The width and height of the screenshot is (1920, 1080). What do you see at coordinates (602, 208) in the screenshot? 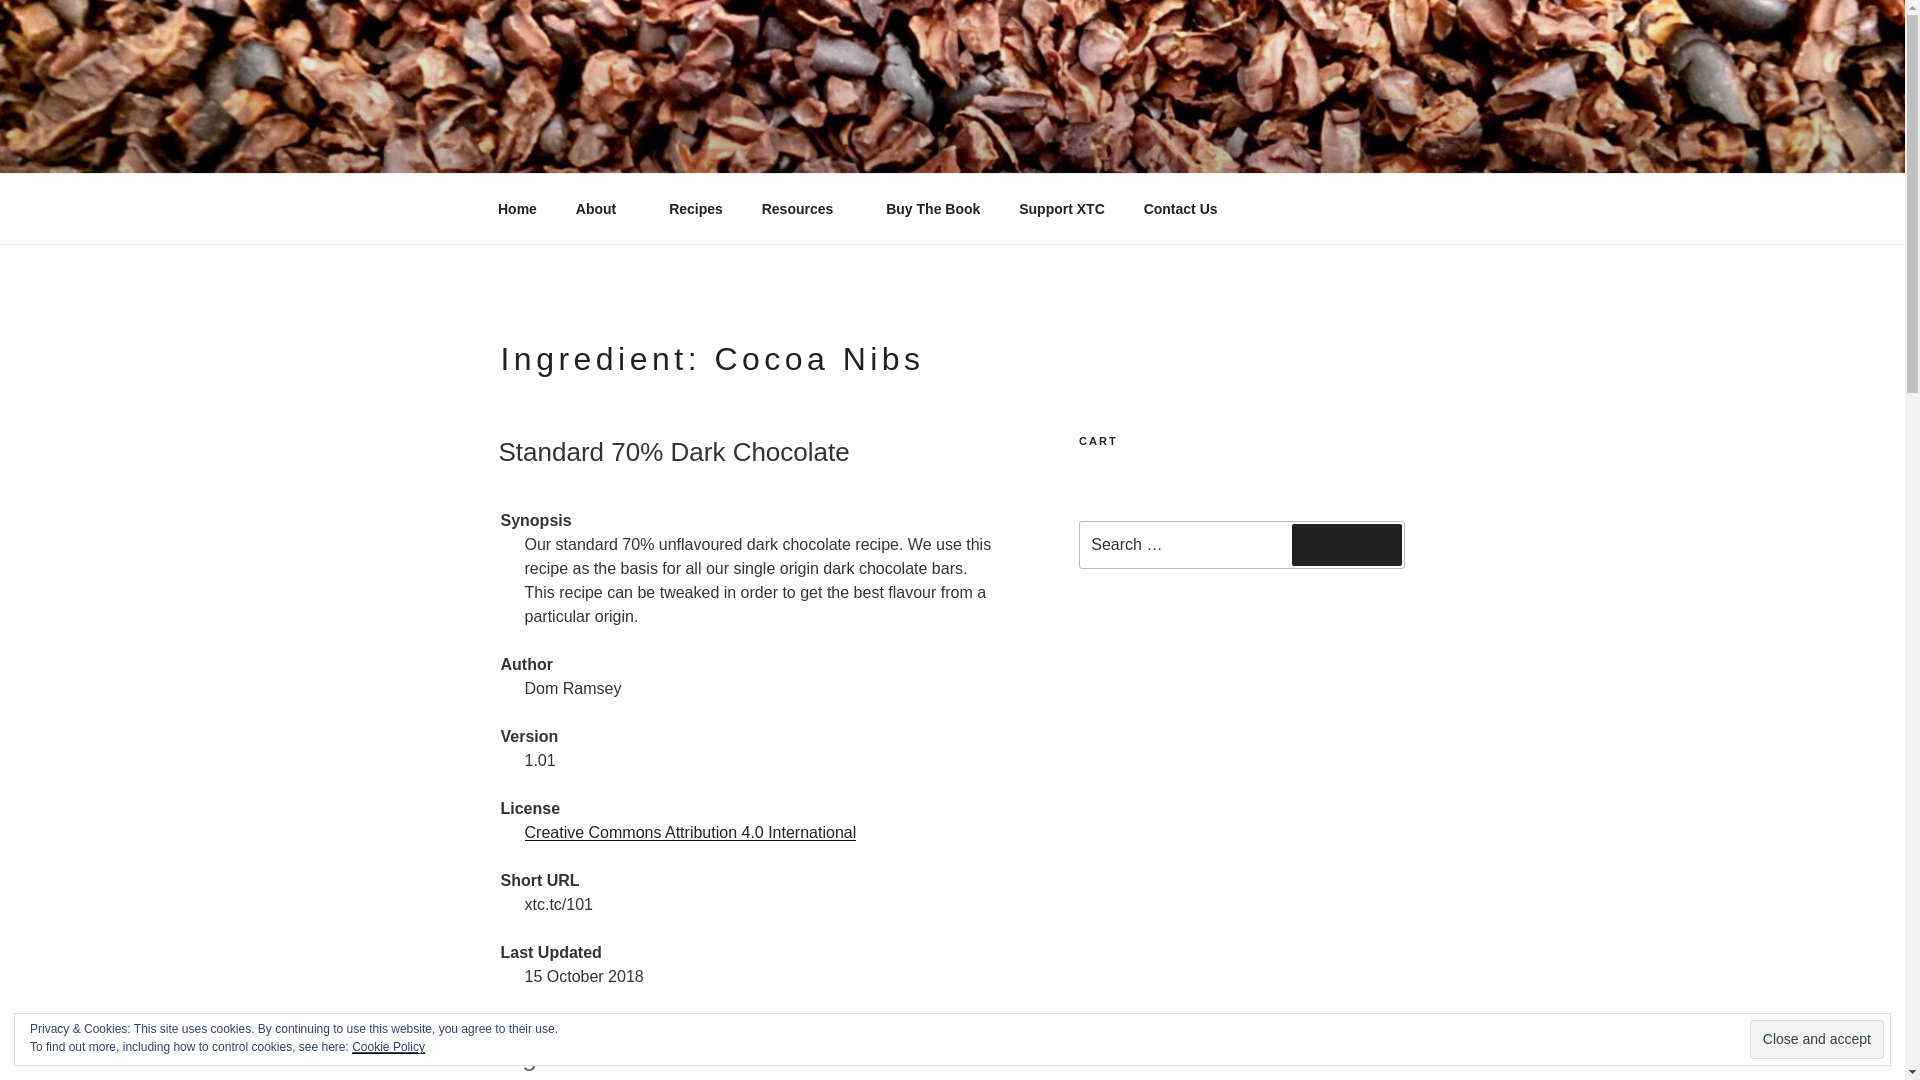
I see `About` at bounding box center [602, 208].